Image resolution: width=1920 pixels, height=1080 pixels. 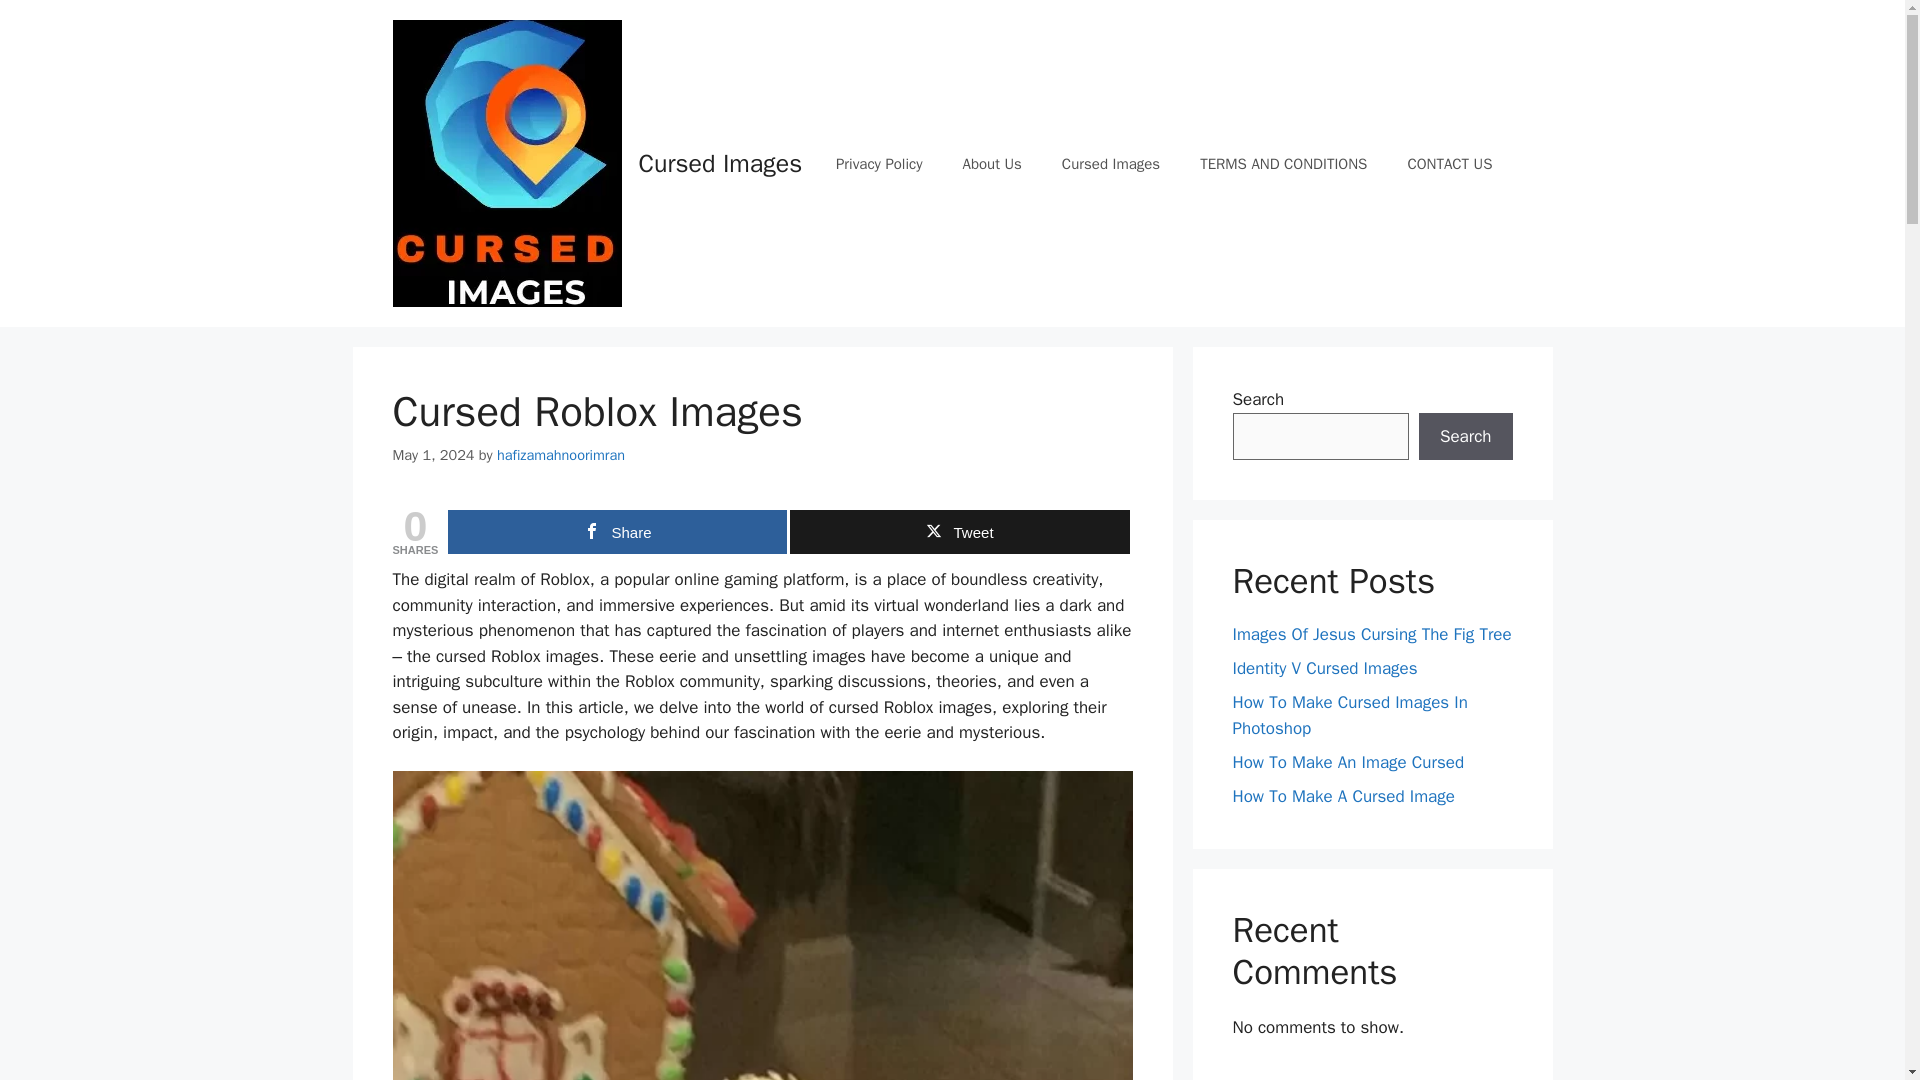 I want to click on How To Make Cursed Images In Photoshop, so click(x=1349, y=715).